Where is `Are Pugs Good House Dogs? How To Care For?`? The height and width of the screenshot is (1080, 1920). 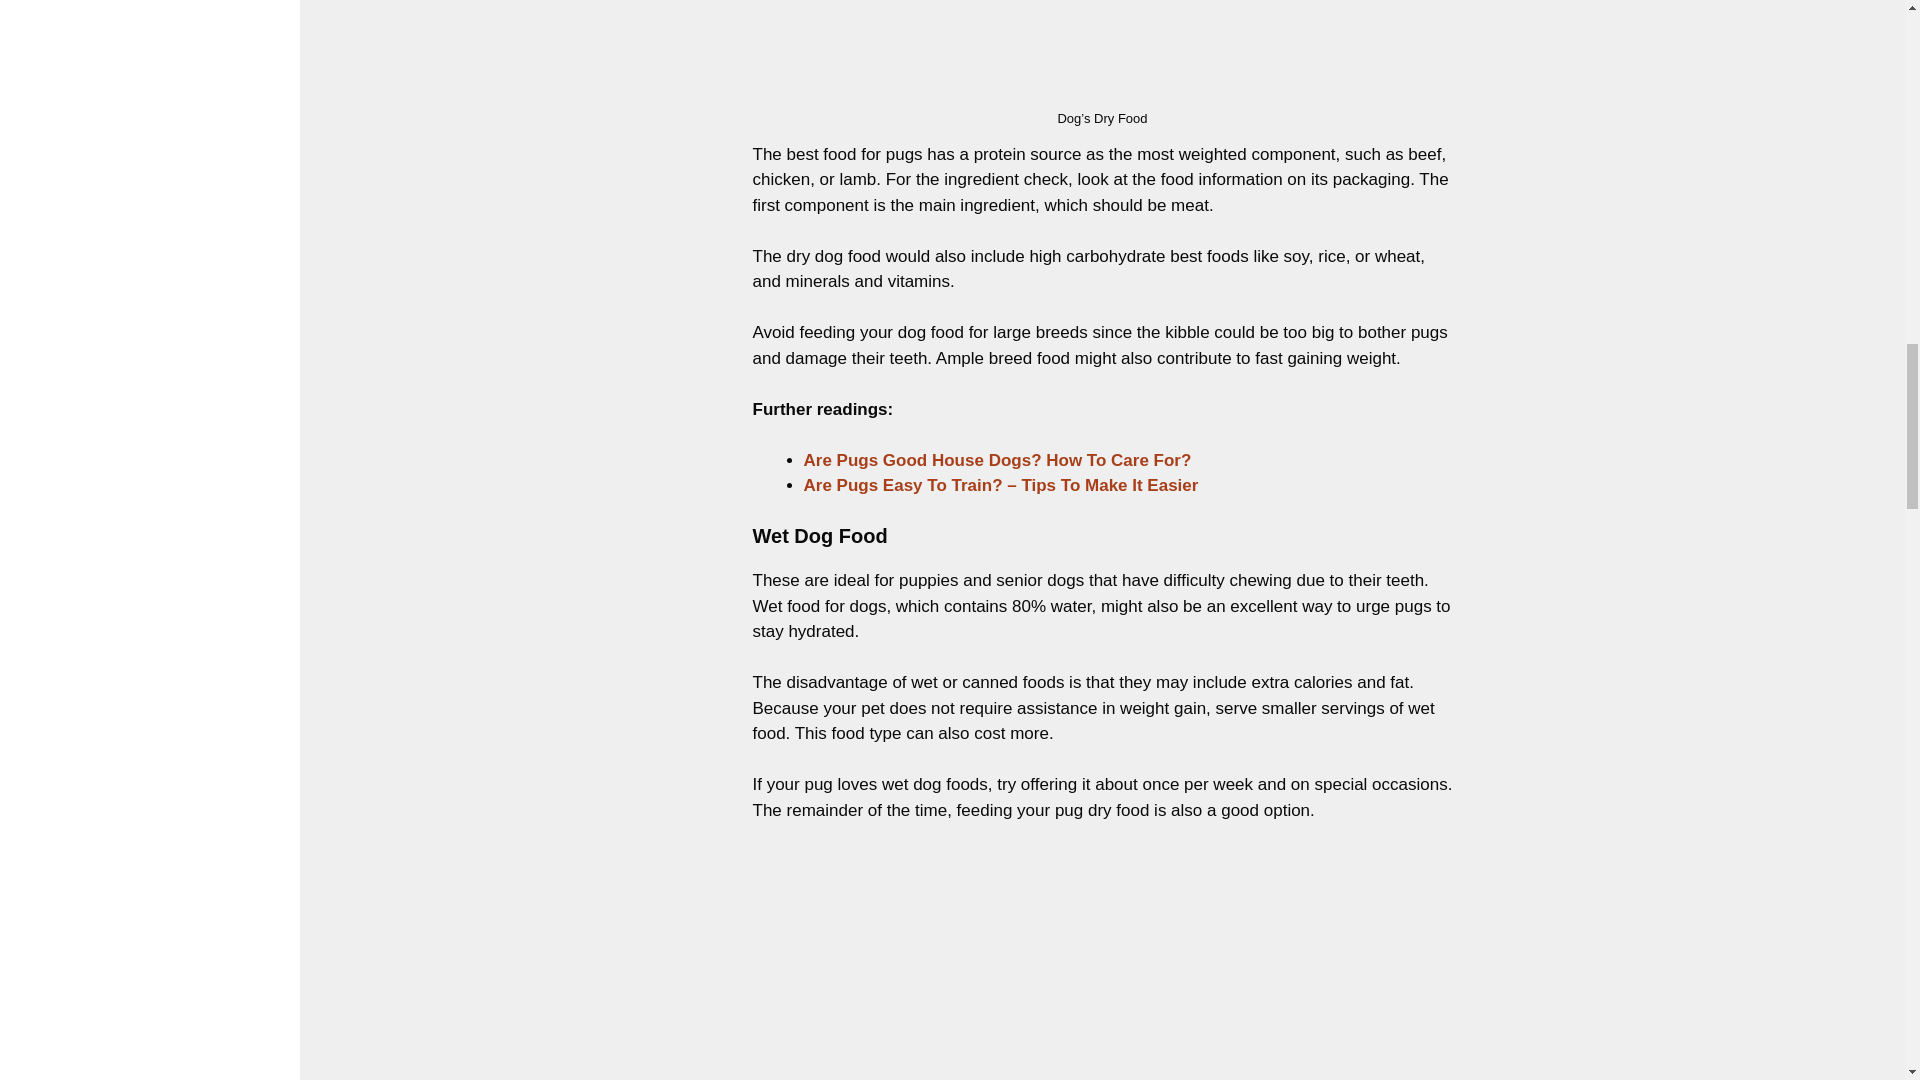
Are Pugs Good House Dogs? How To Care For? is located at coordinates (998, 460).